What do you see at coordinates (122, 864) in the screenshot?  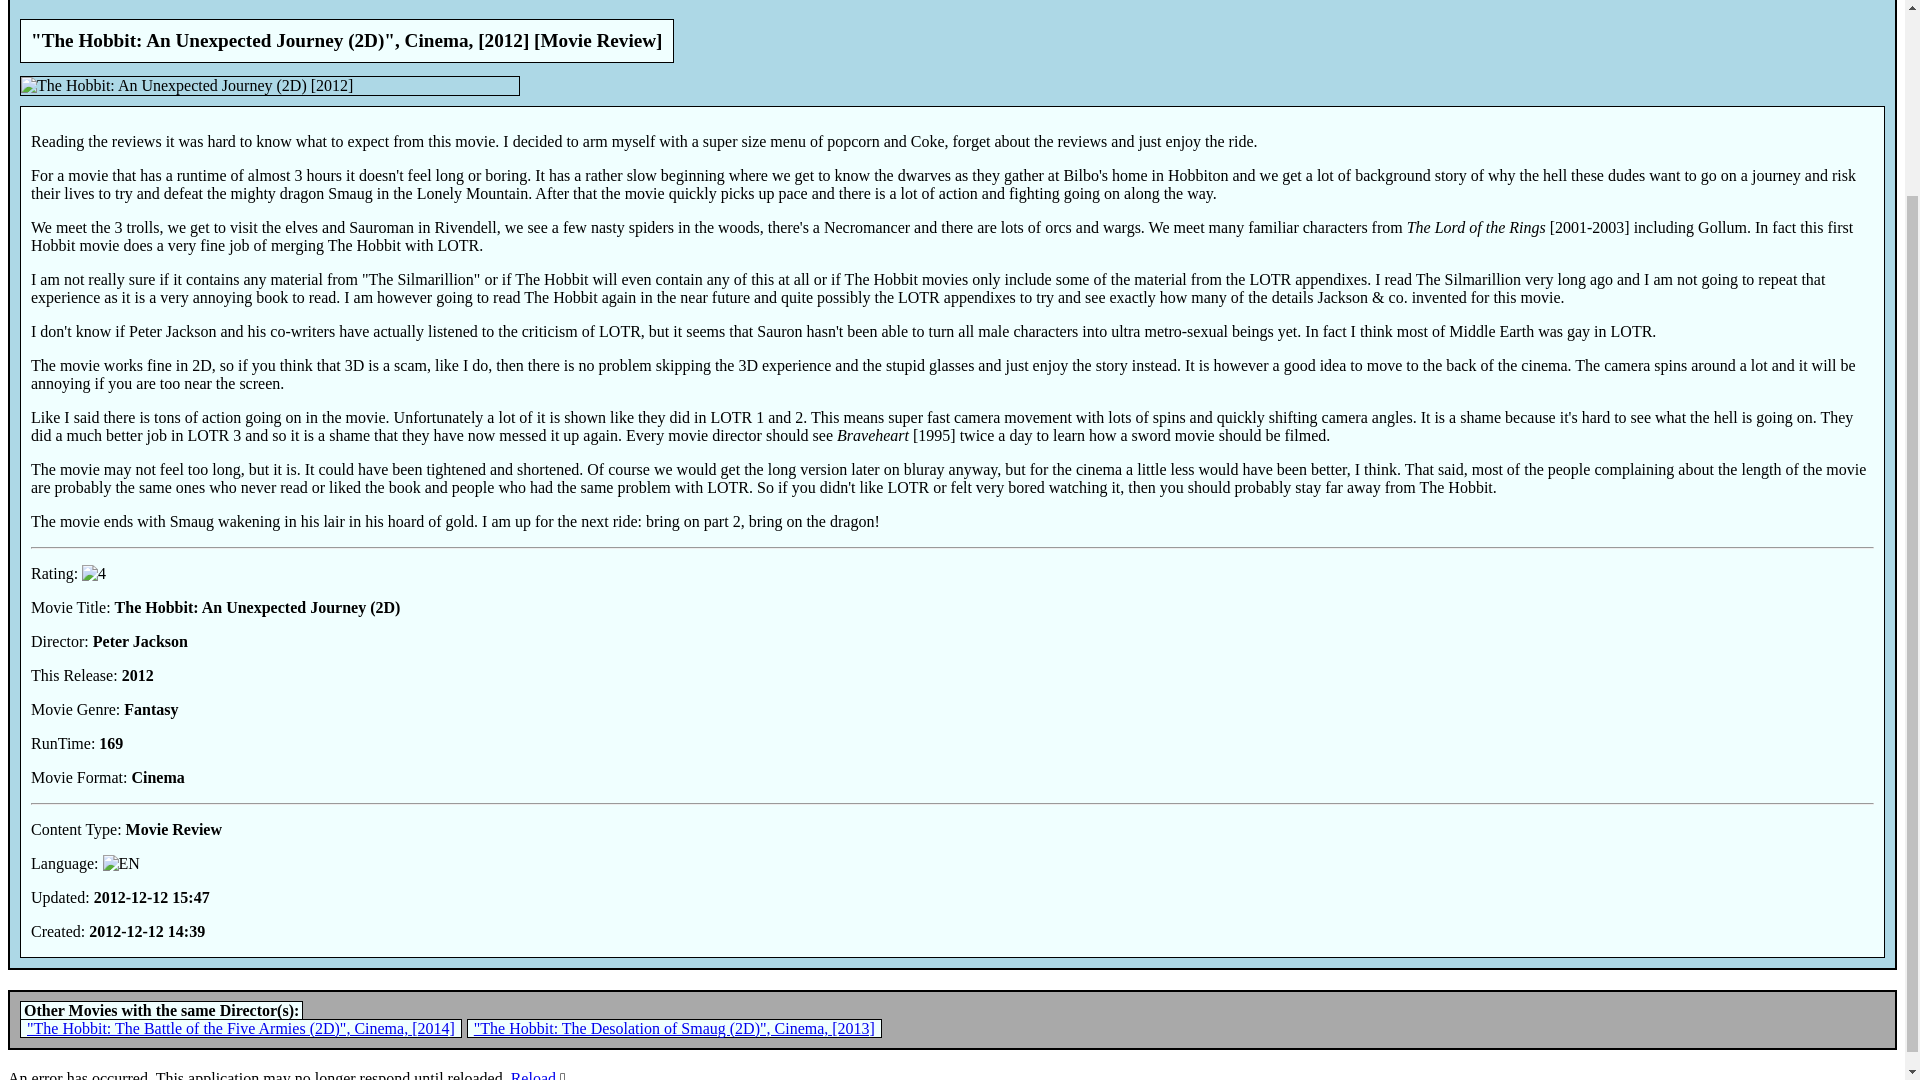 I see `EN` at bounding box center [122, 864].